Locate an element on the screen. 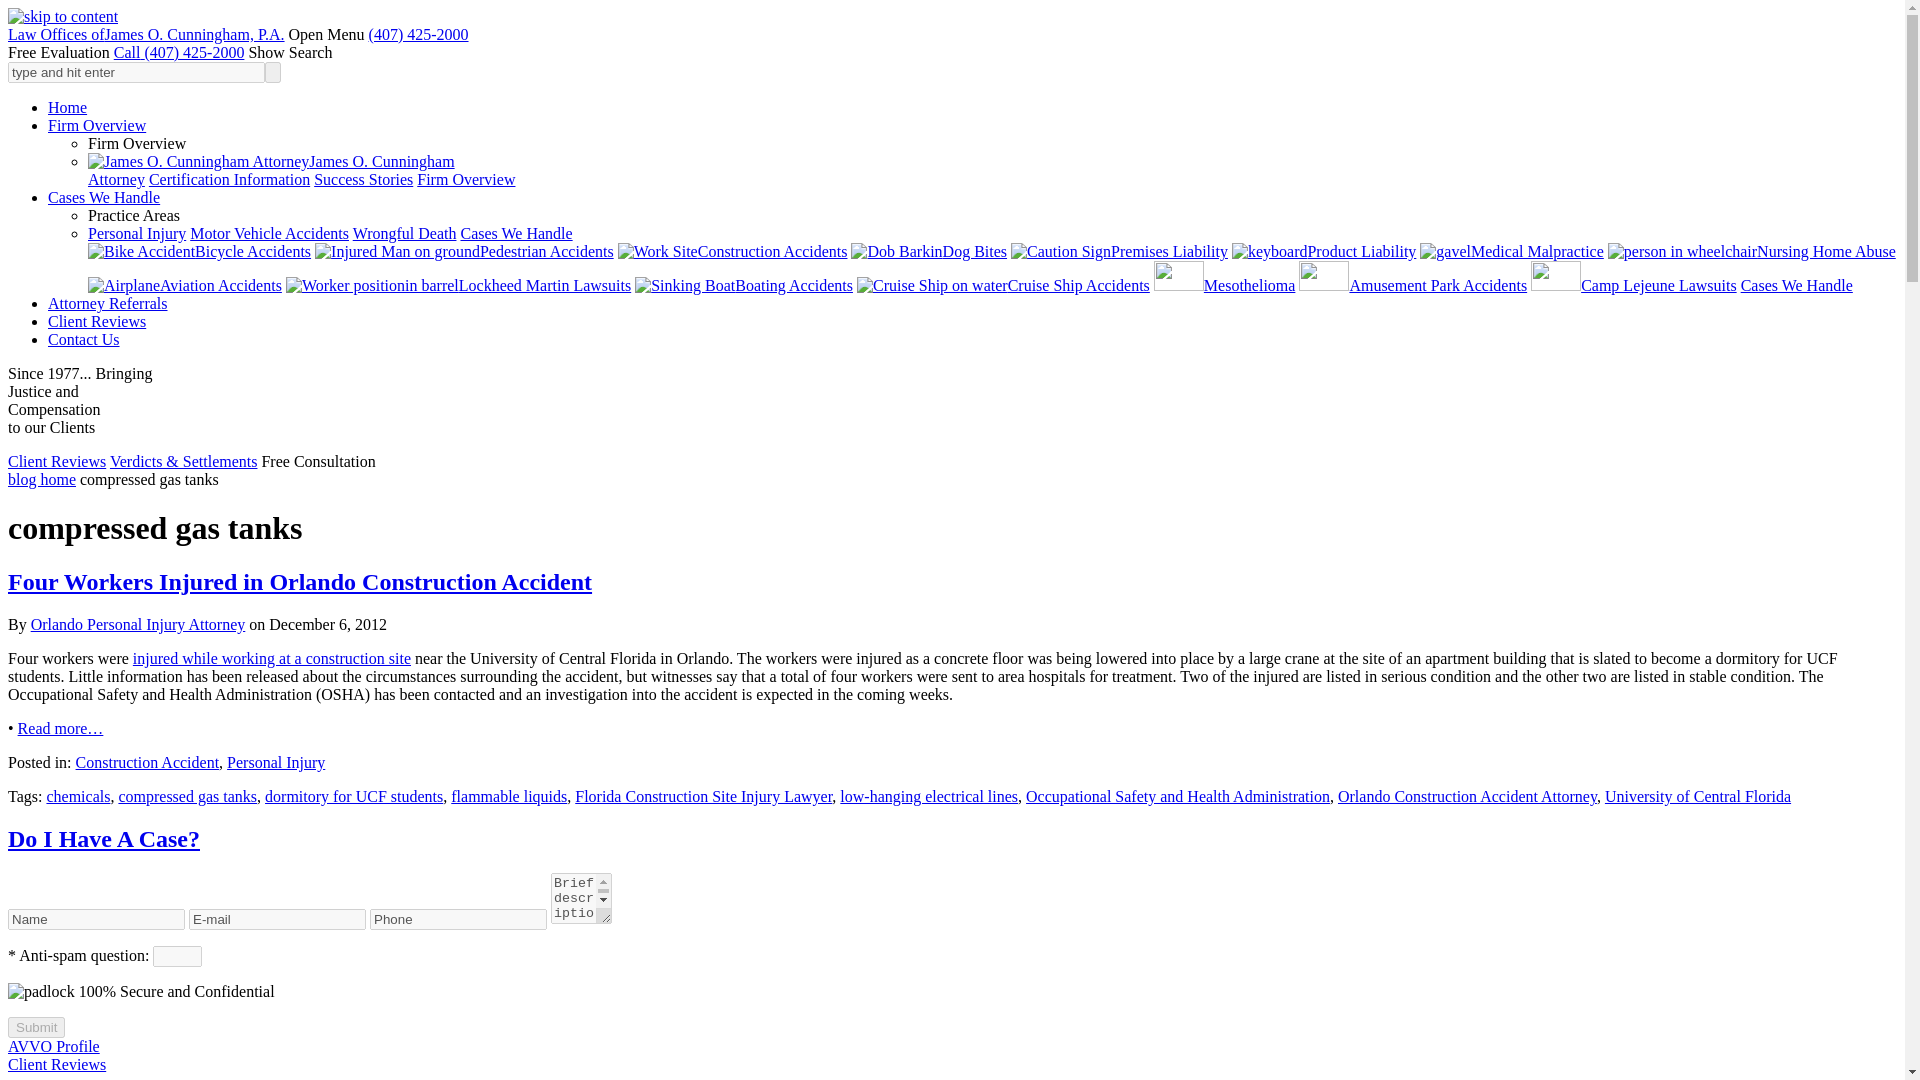 Image resolution: width=1920 pixels, height=1080 pixels. Personal Injury is located at coordinates (137, 232).